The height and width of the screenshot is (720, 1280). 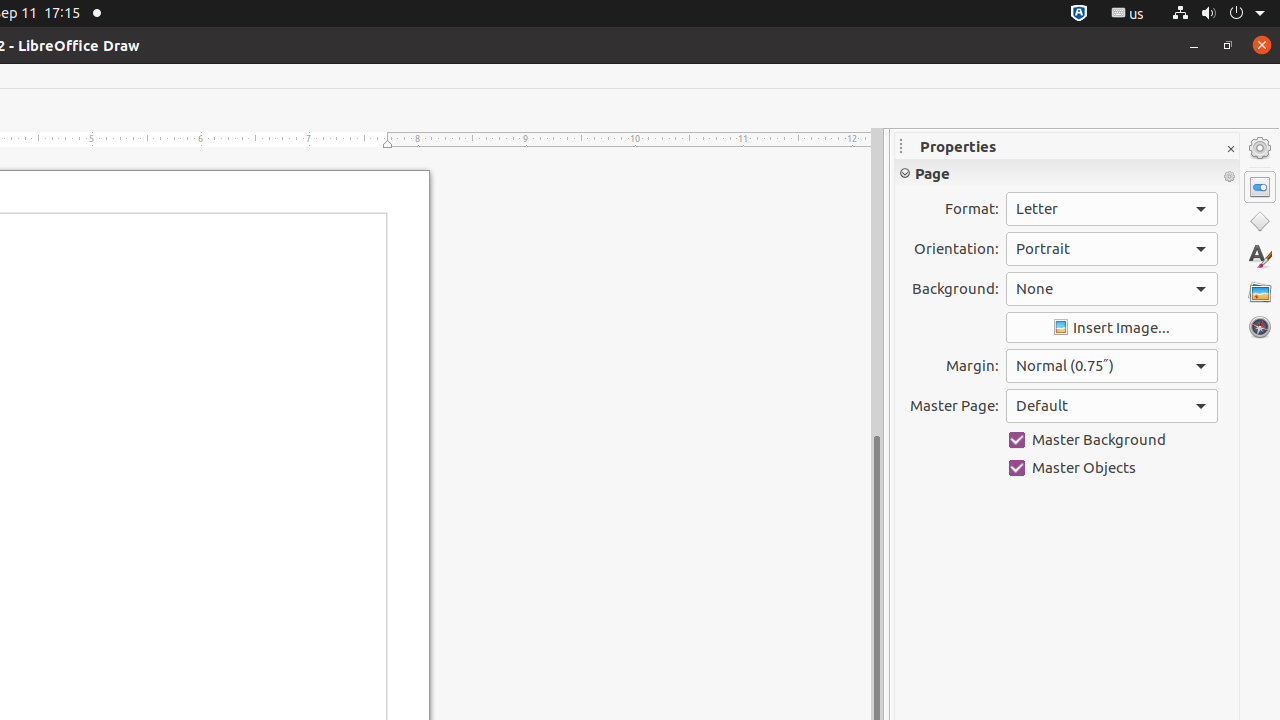 What do you see at coordinates (1260, 222) in the screenshot?
I see `Shapes` at bounding box center [1260, 222].